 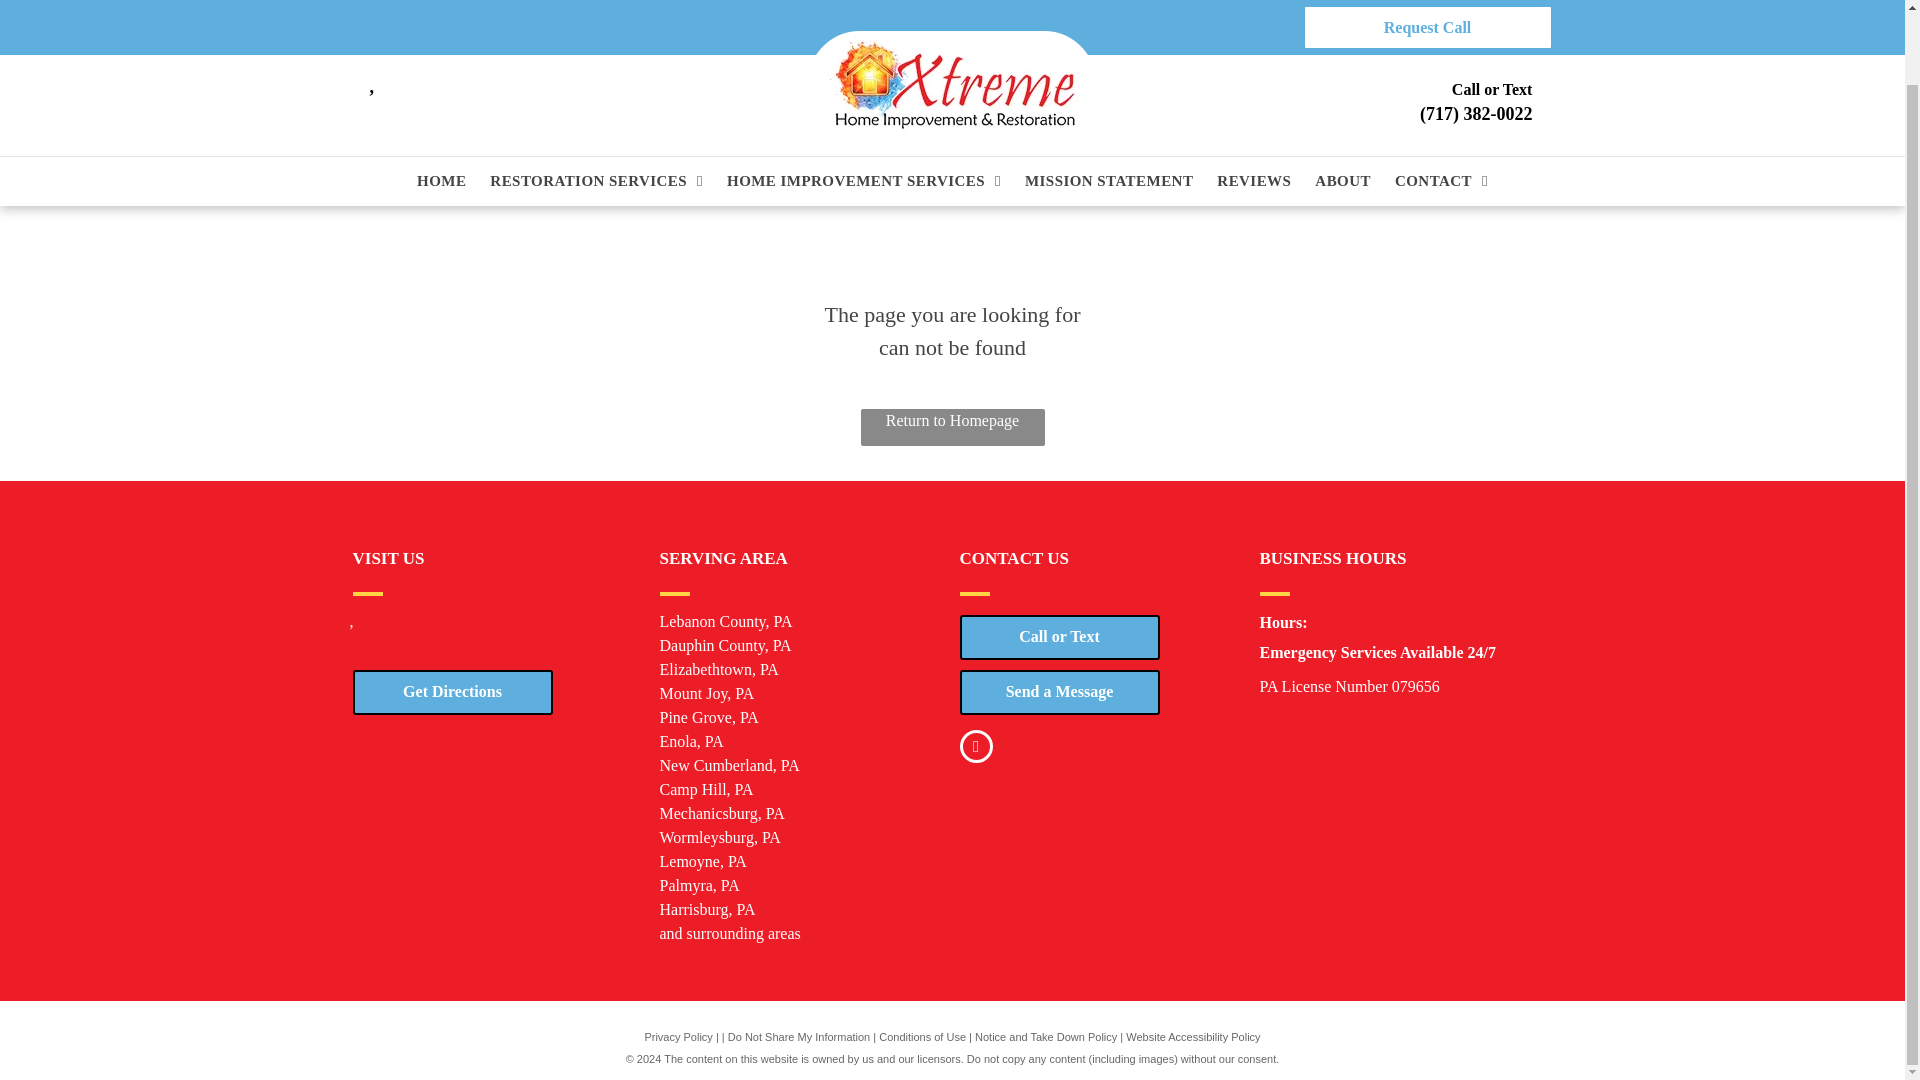 I want to click on Notice and Take Down Policy, so click(x=1046, y=1037).